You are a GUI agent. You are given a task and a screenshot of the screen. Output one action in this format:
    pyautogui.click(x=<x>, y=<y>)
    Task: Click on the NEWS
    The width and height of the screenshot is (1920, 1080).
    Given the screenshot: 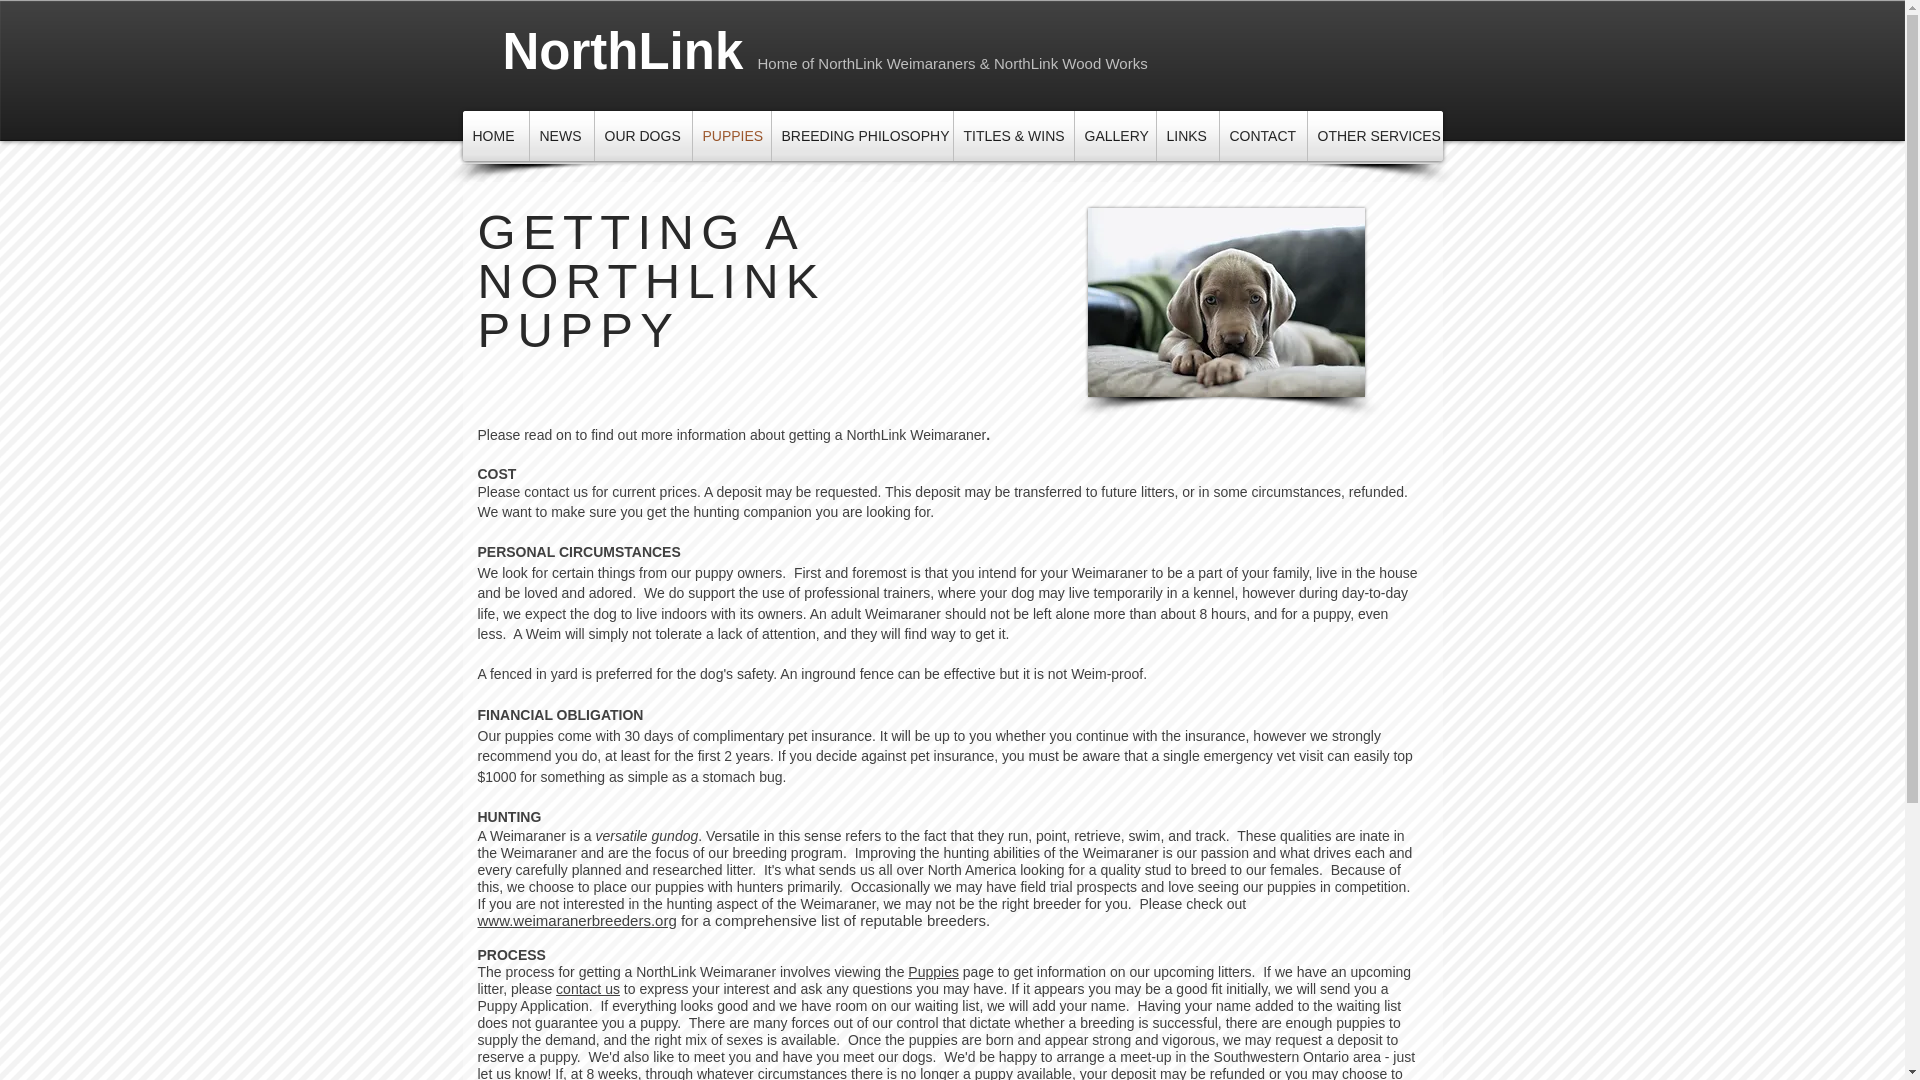 What is the action you would take?
    pyautogui.click(x=561, y=134)
    